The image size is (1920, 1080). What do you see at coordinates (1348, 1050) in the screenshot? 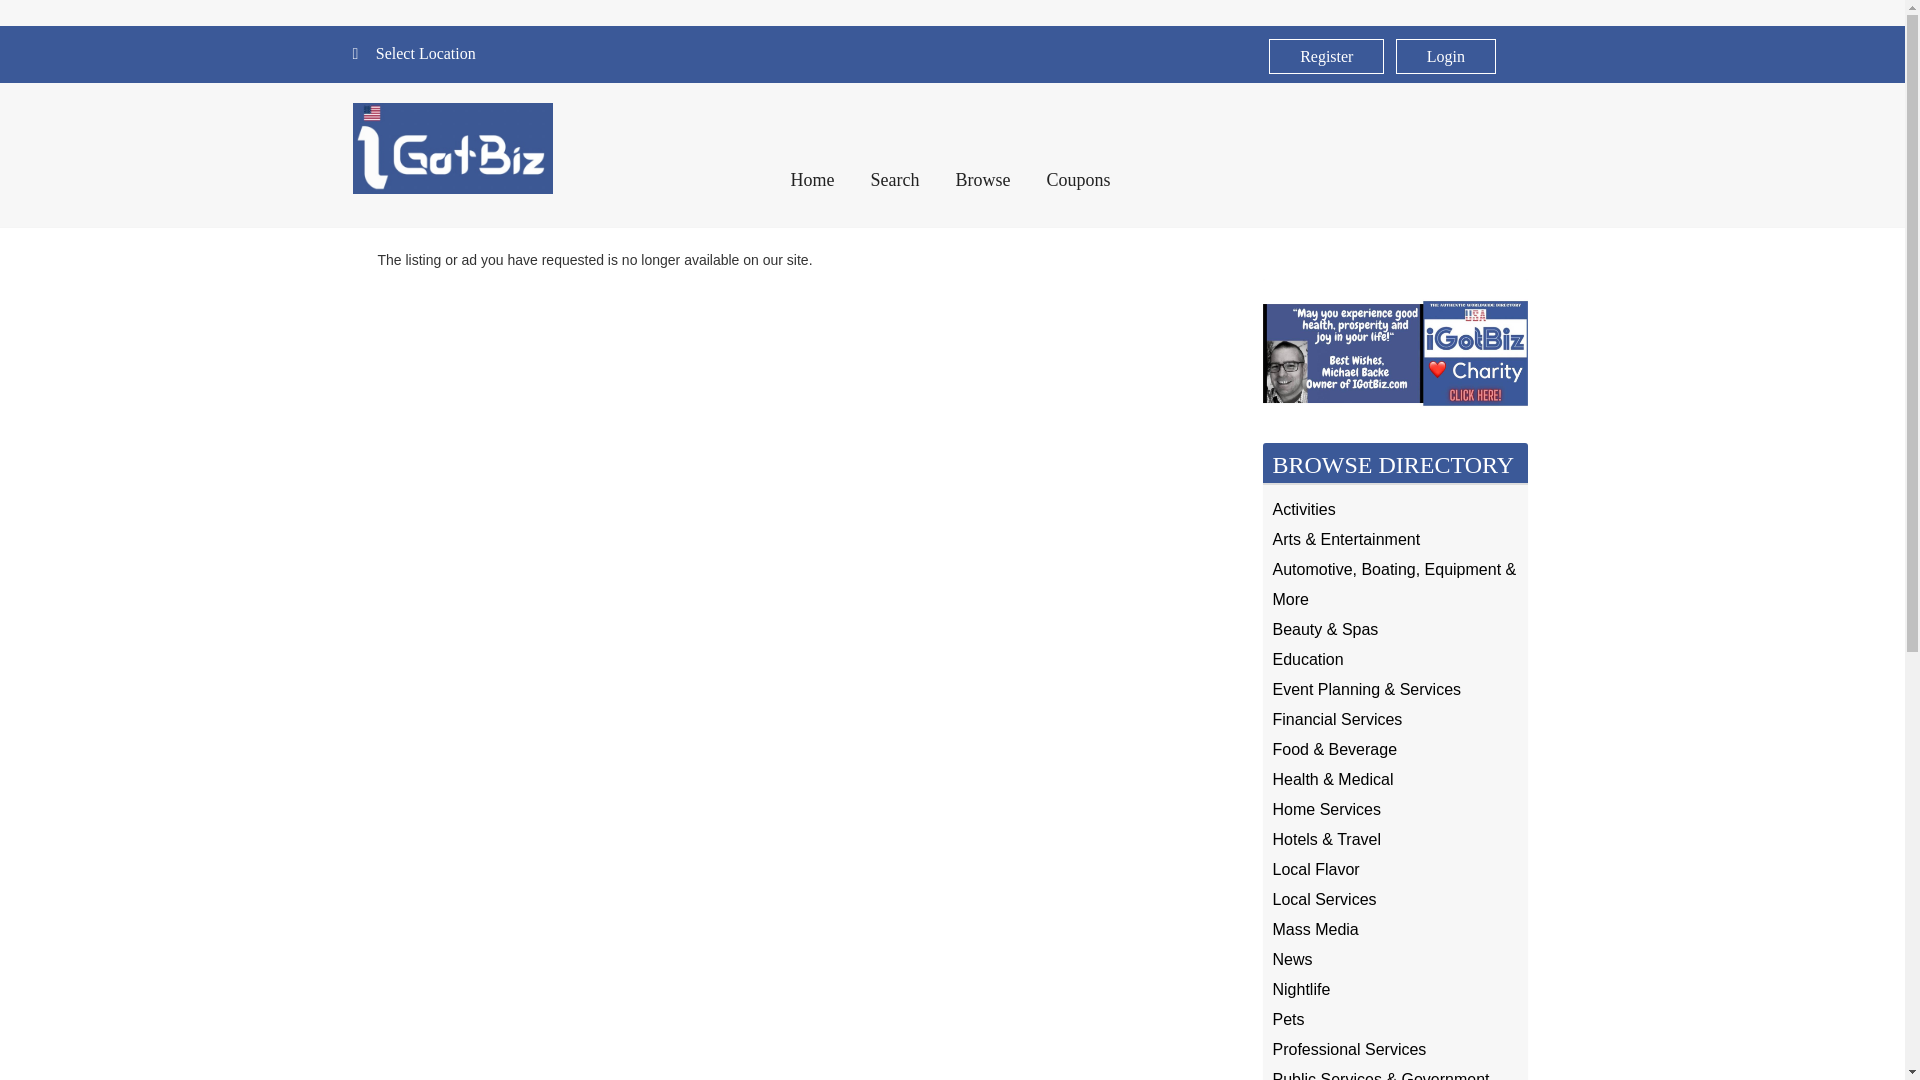
I see `Professional Services` at bounding box center [1348, 1050].